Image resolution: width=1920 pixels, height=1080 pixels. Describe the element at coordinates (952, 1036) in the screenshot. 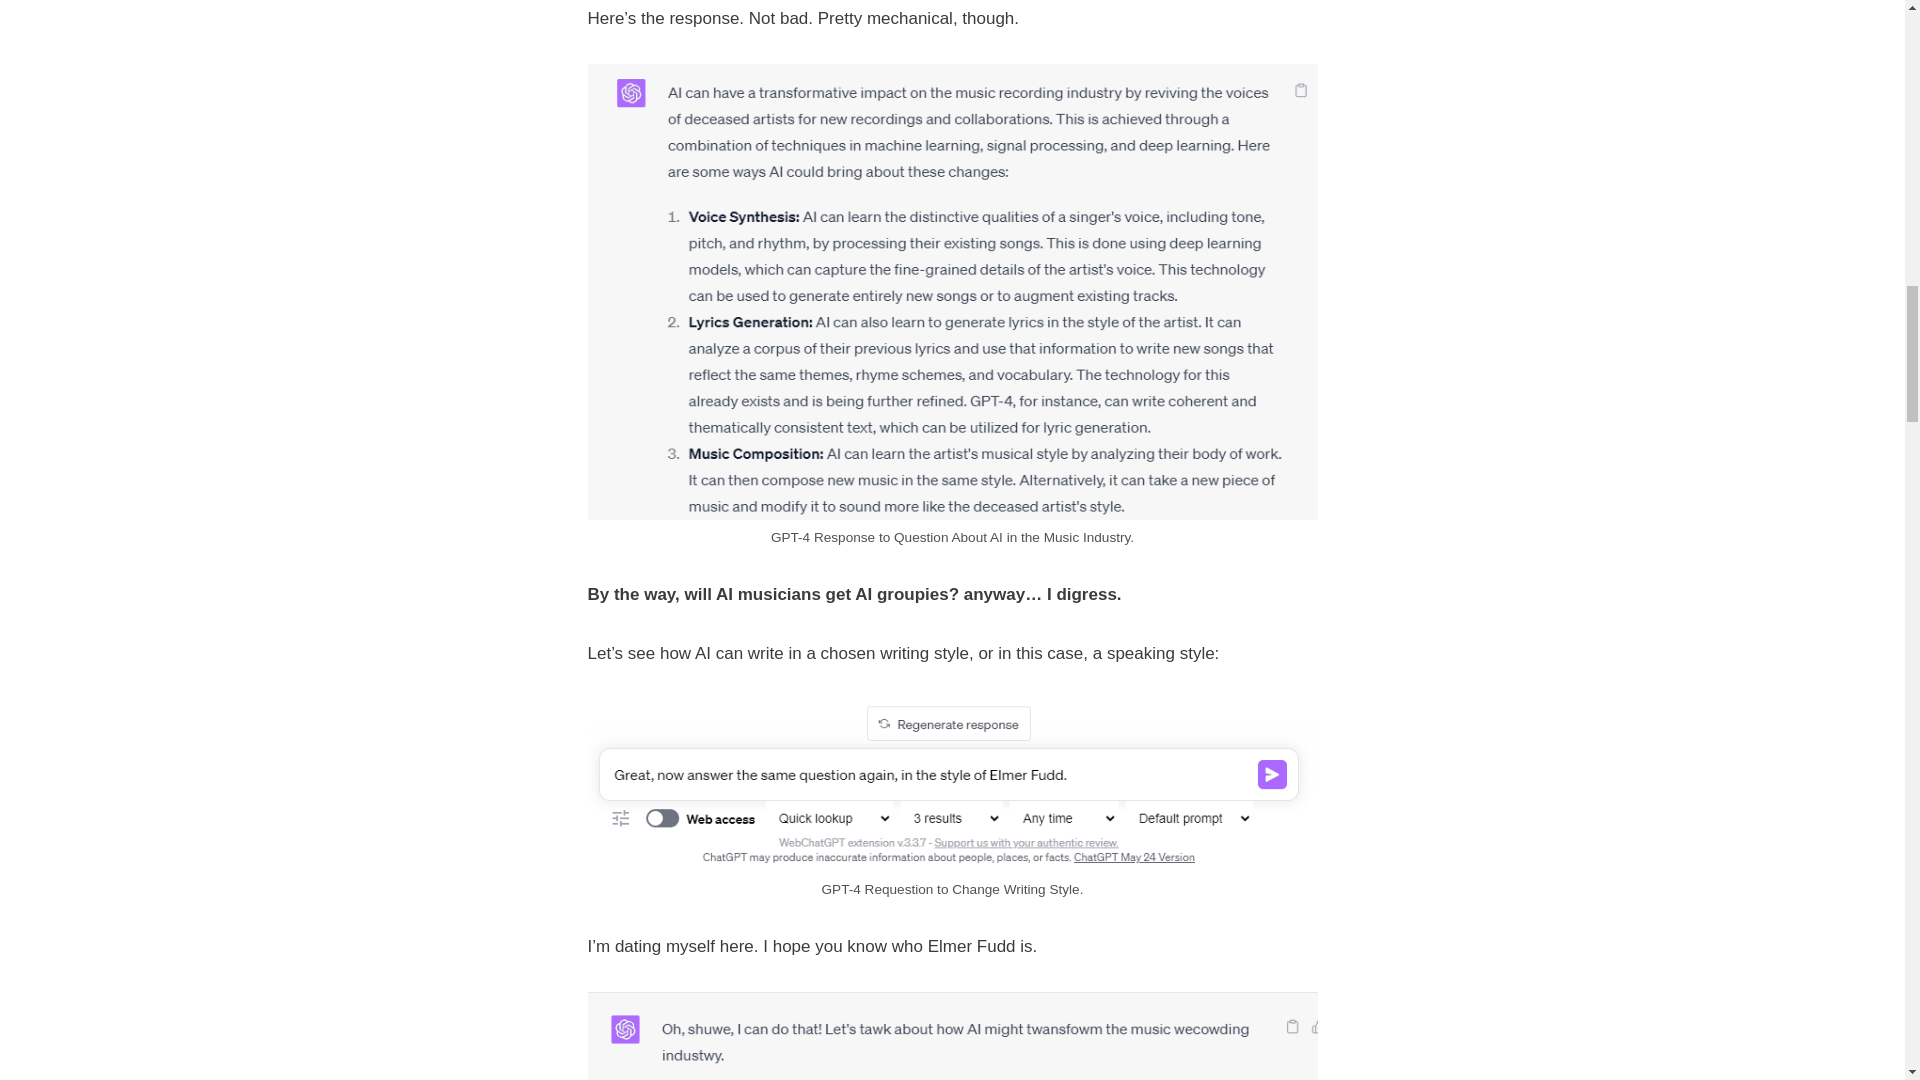

I see `Will AI Replace Content Writers? Fear or Fear Not 4` at that location.